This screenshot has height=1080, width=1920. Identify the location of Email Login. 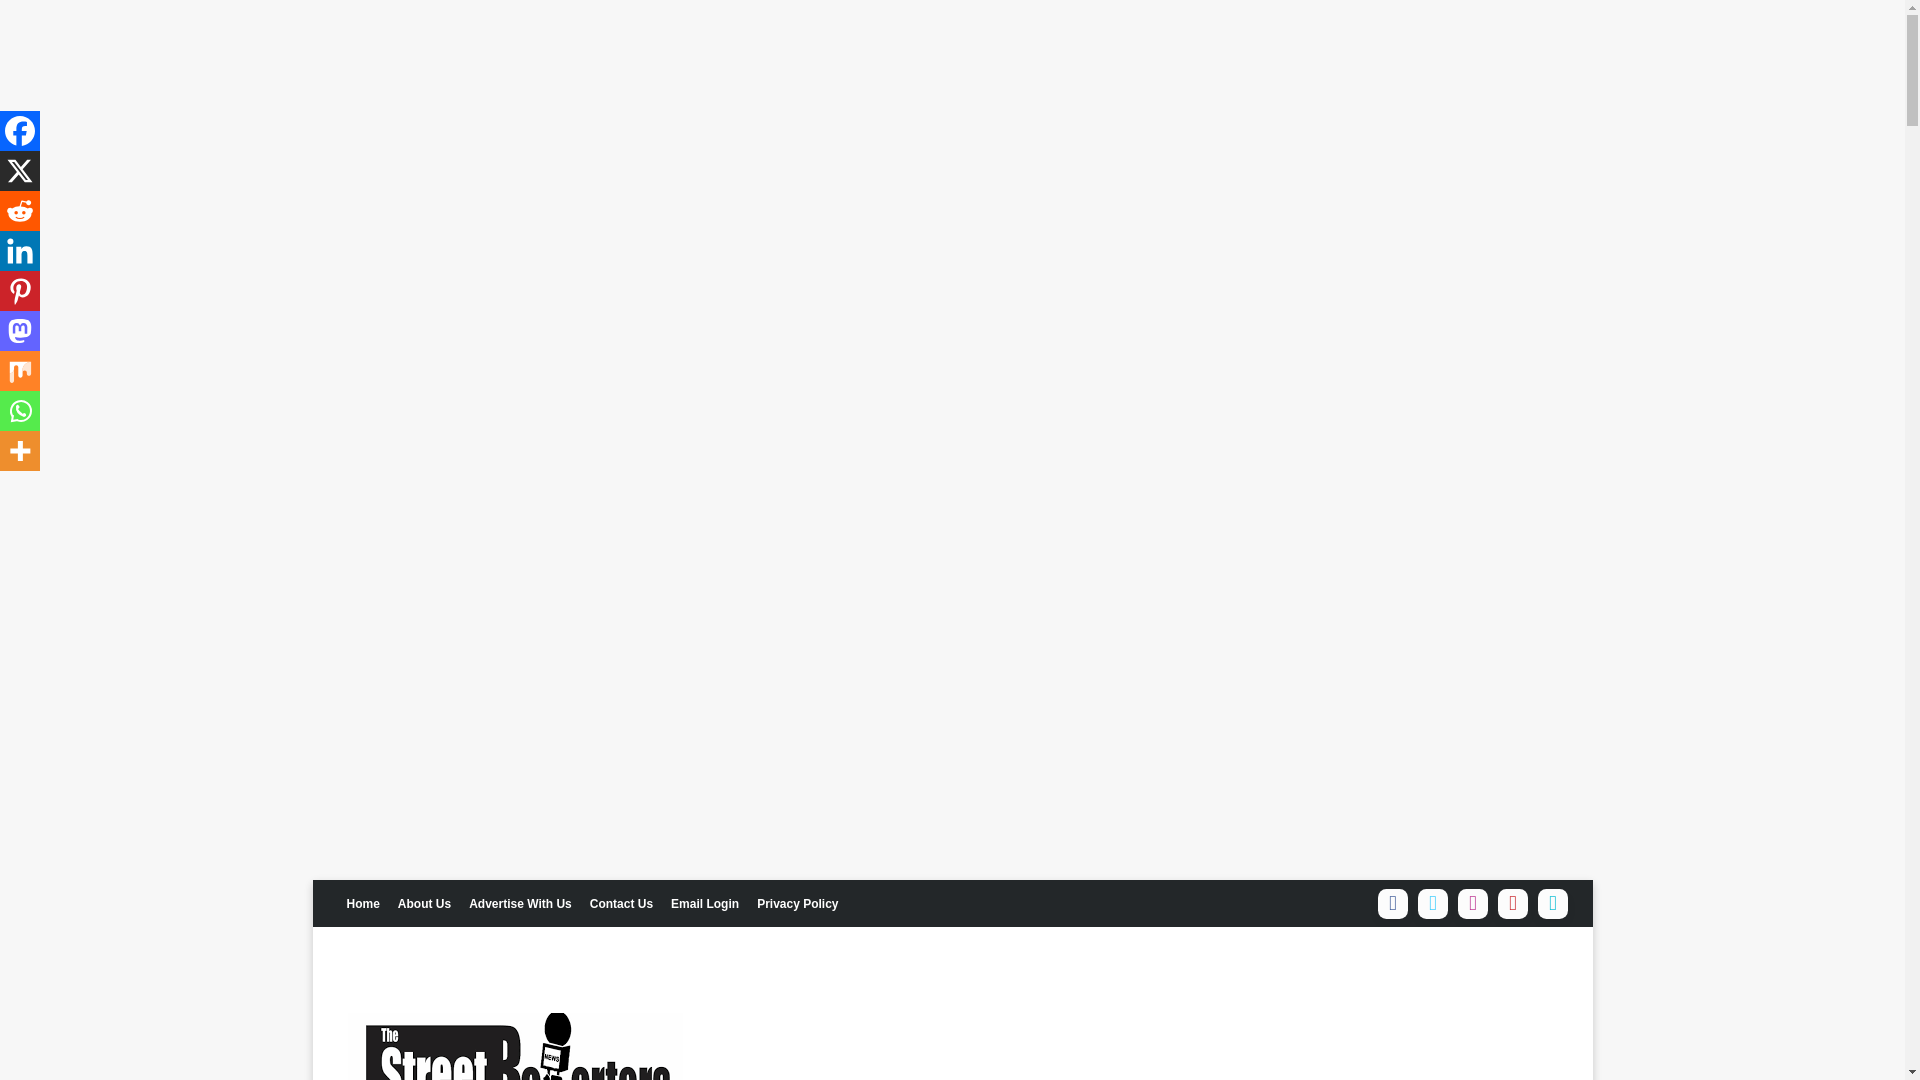
(705, 902).